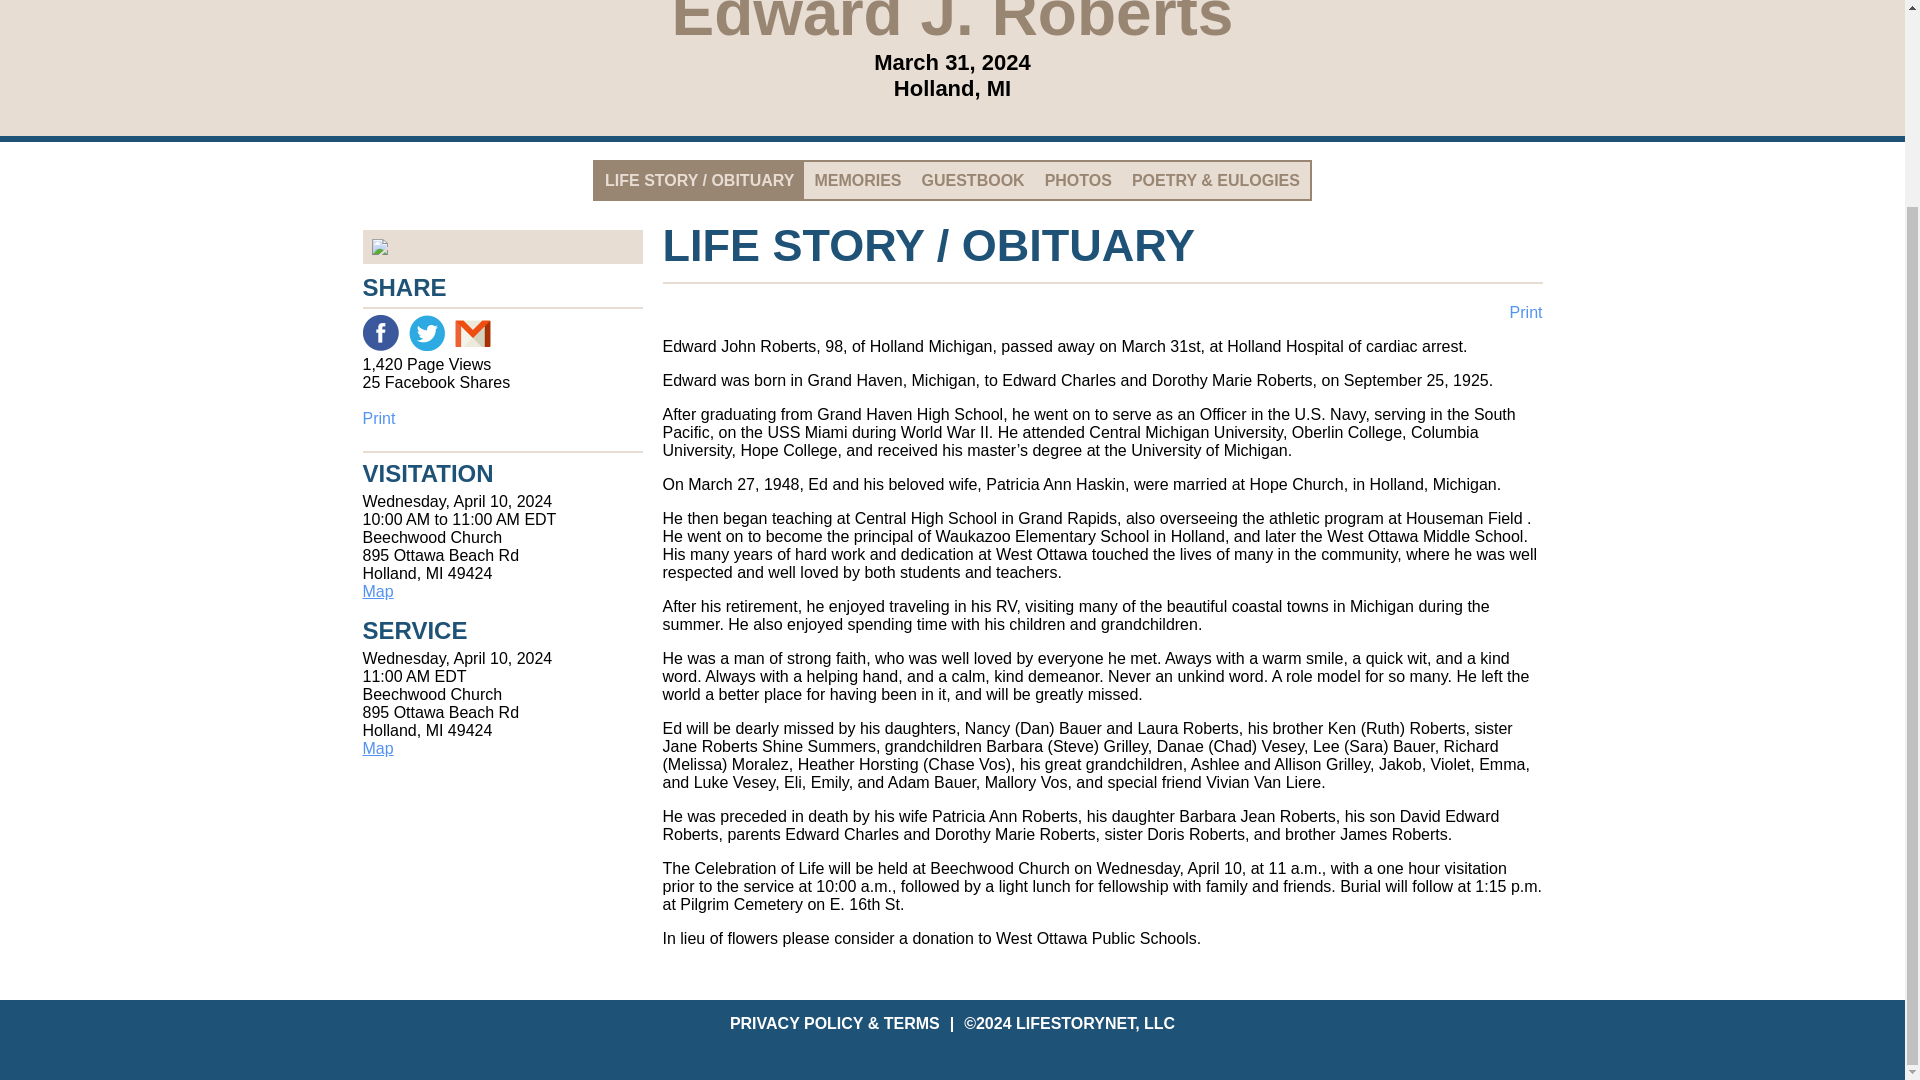 This screenshot has width=1920, height=1080. Describe the element at coordinates (471, 333) in the screenshot. I see `Email` at that location.